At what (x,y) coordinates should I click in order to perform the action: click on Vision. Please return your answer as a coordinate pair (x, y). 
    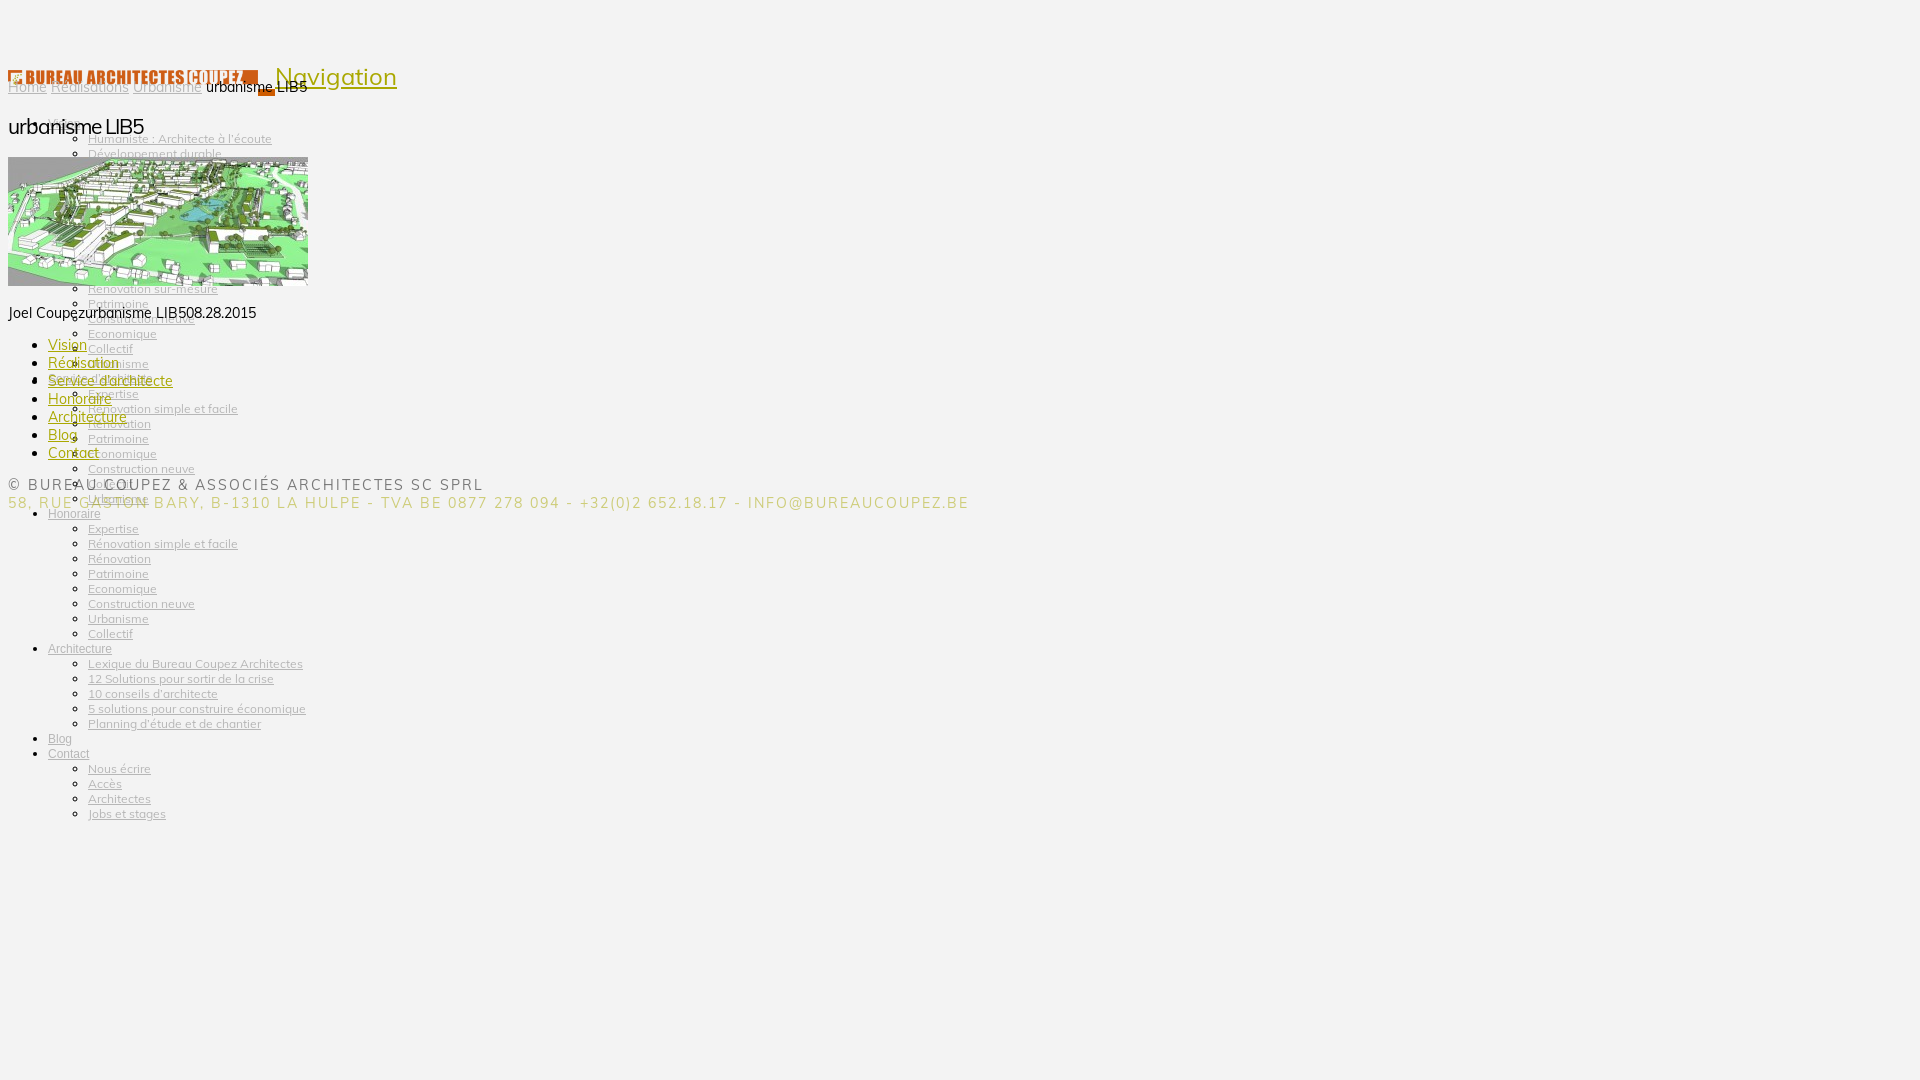
    Looking at the image, I should click on (64, 106).